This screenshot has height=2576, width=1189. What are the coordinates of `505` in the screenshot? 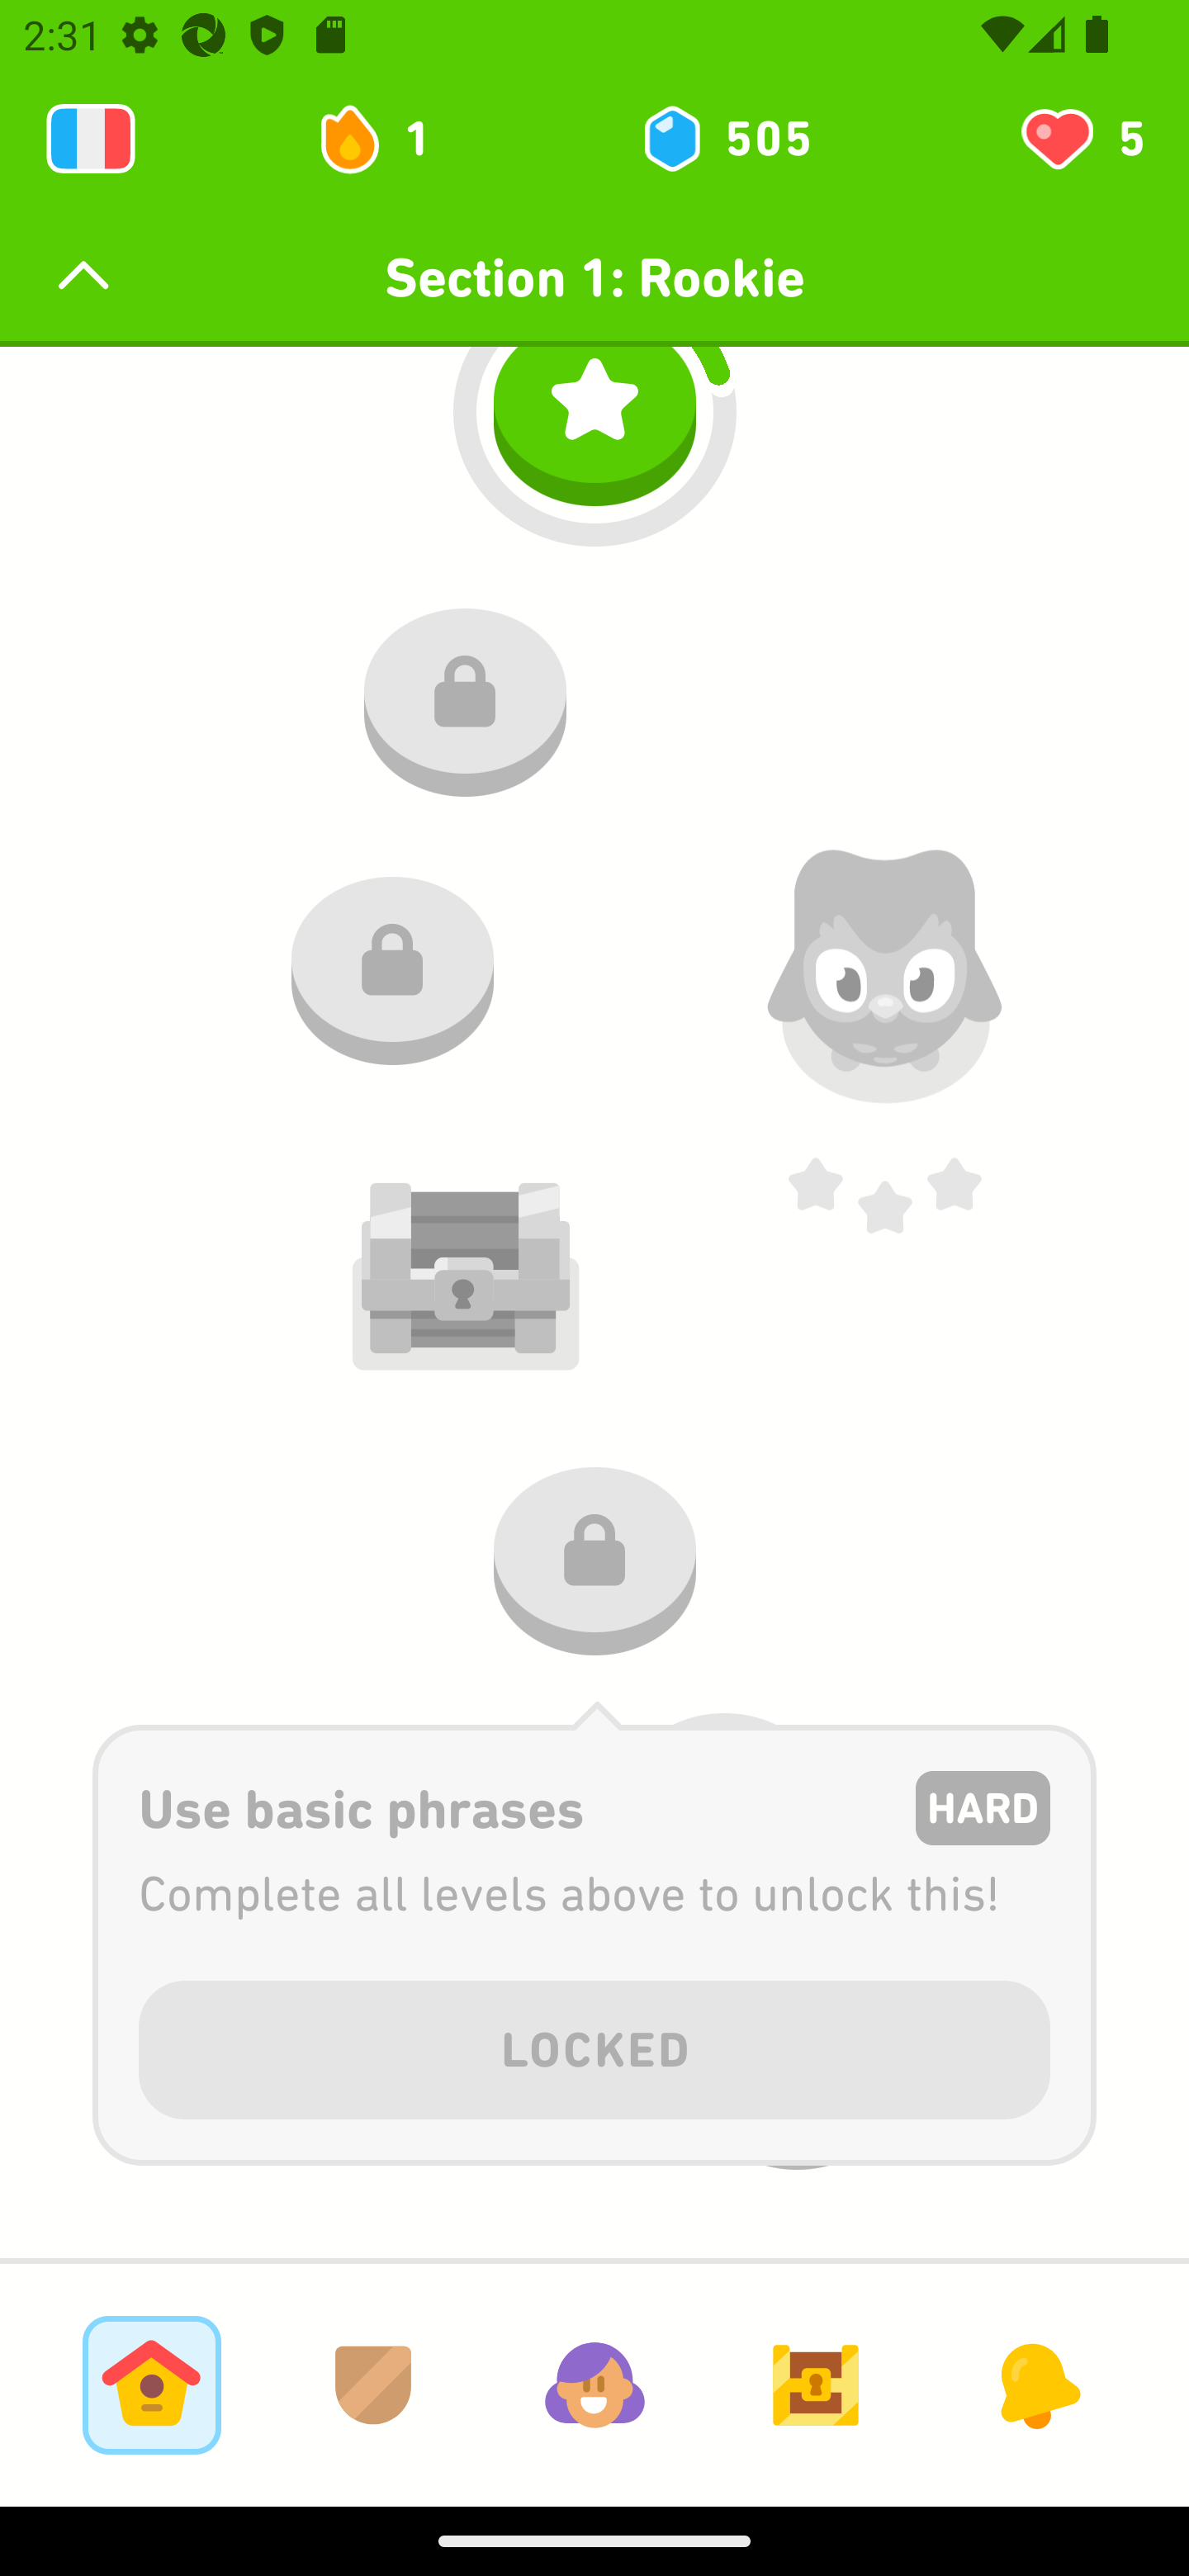 It's located at (725, 139).